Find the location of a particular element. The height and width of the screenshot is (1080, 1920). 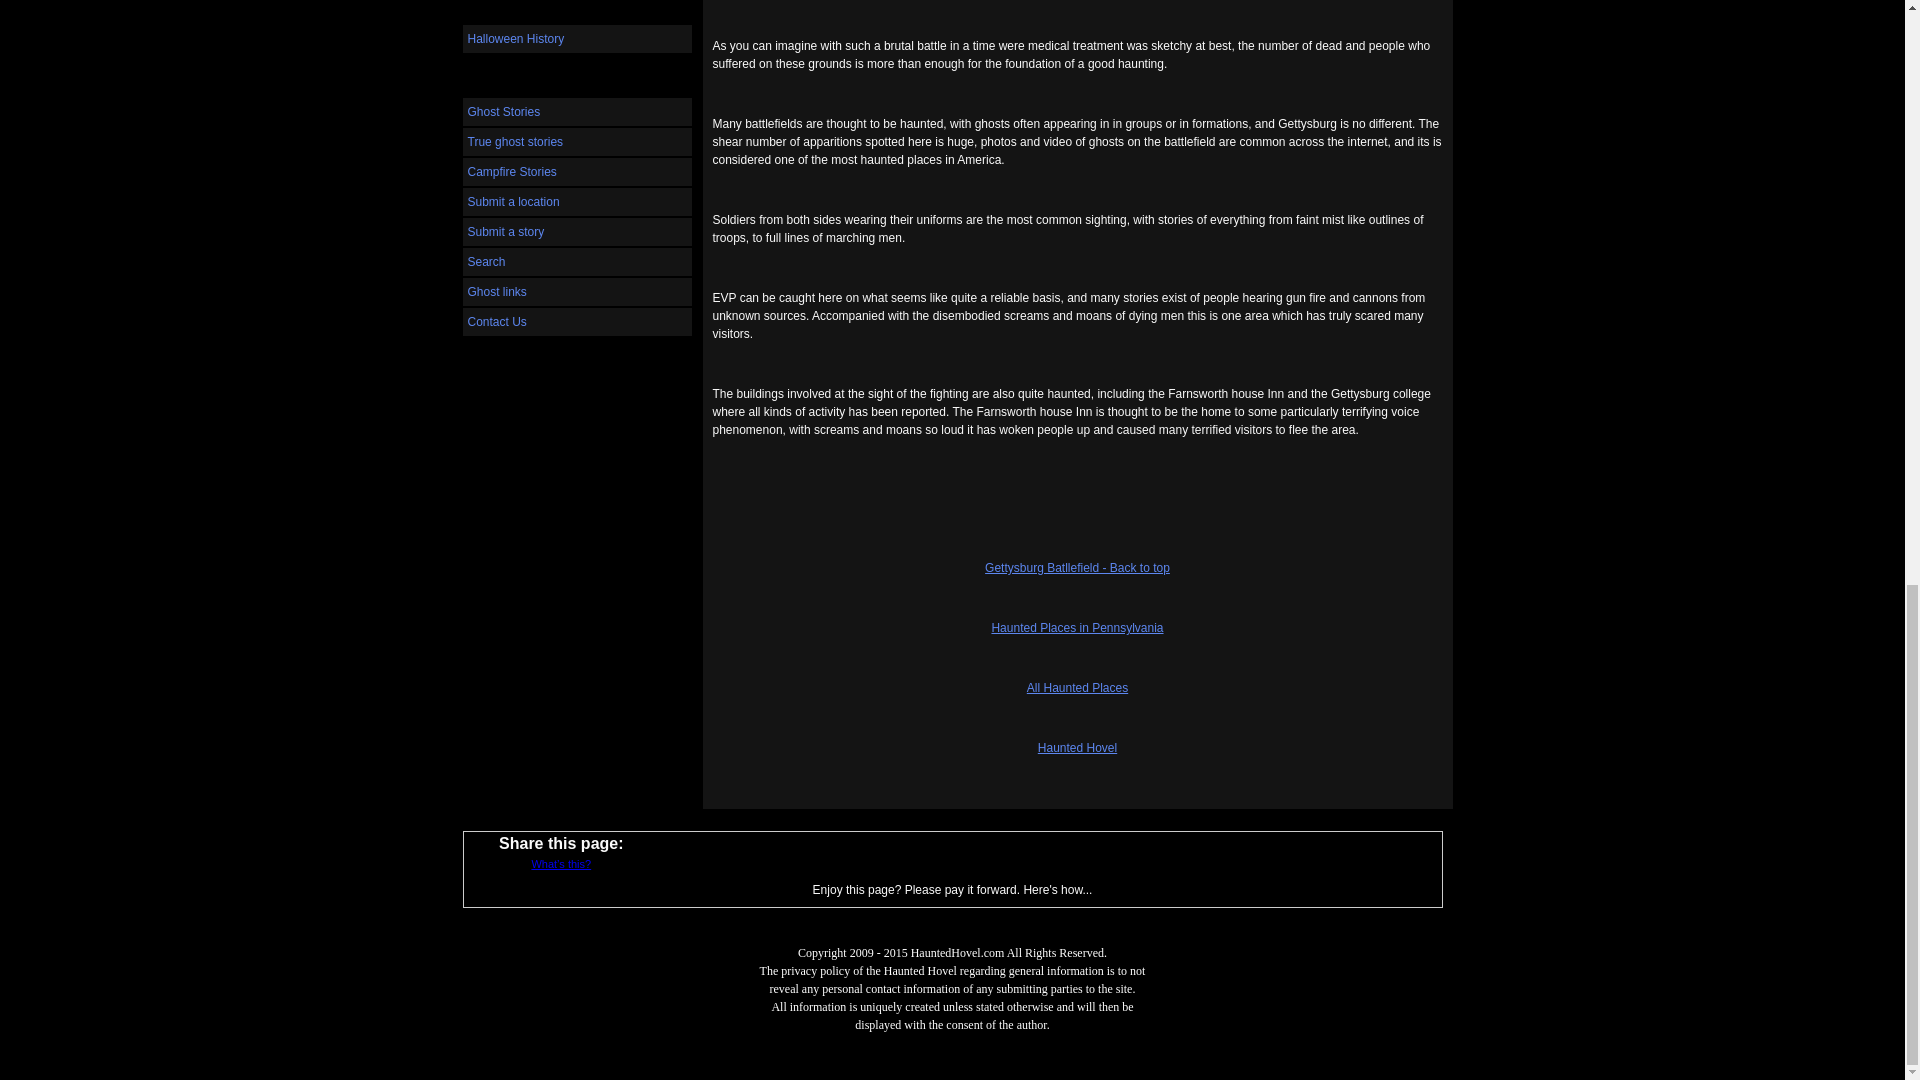

Gettysburg Batllefield - Back to top is located at coordinates (1076, 567).